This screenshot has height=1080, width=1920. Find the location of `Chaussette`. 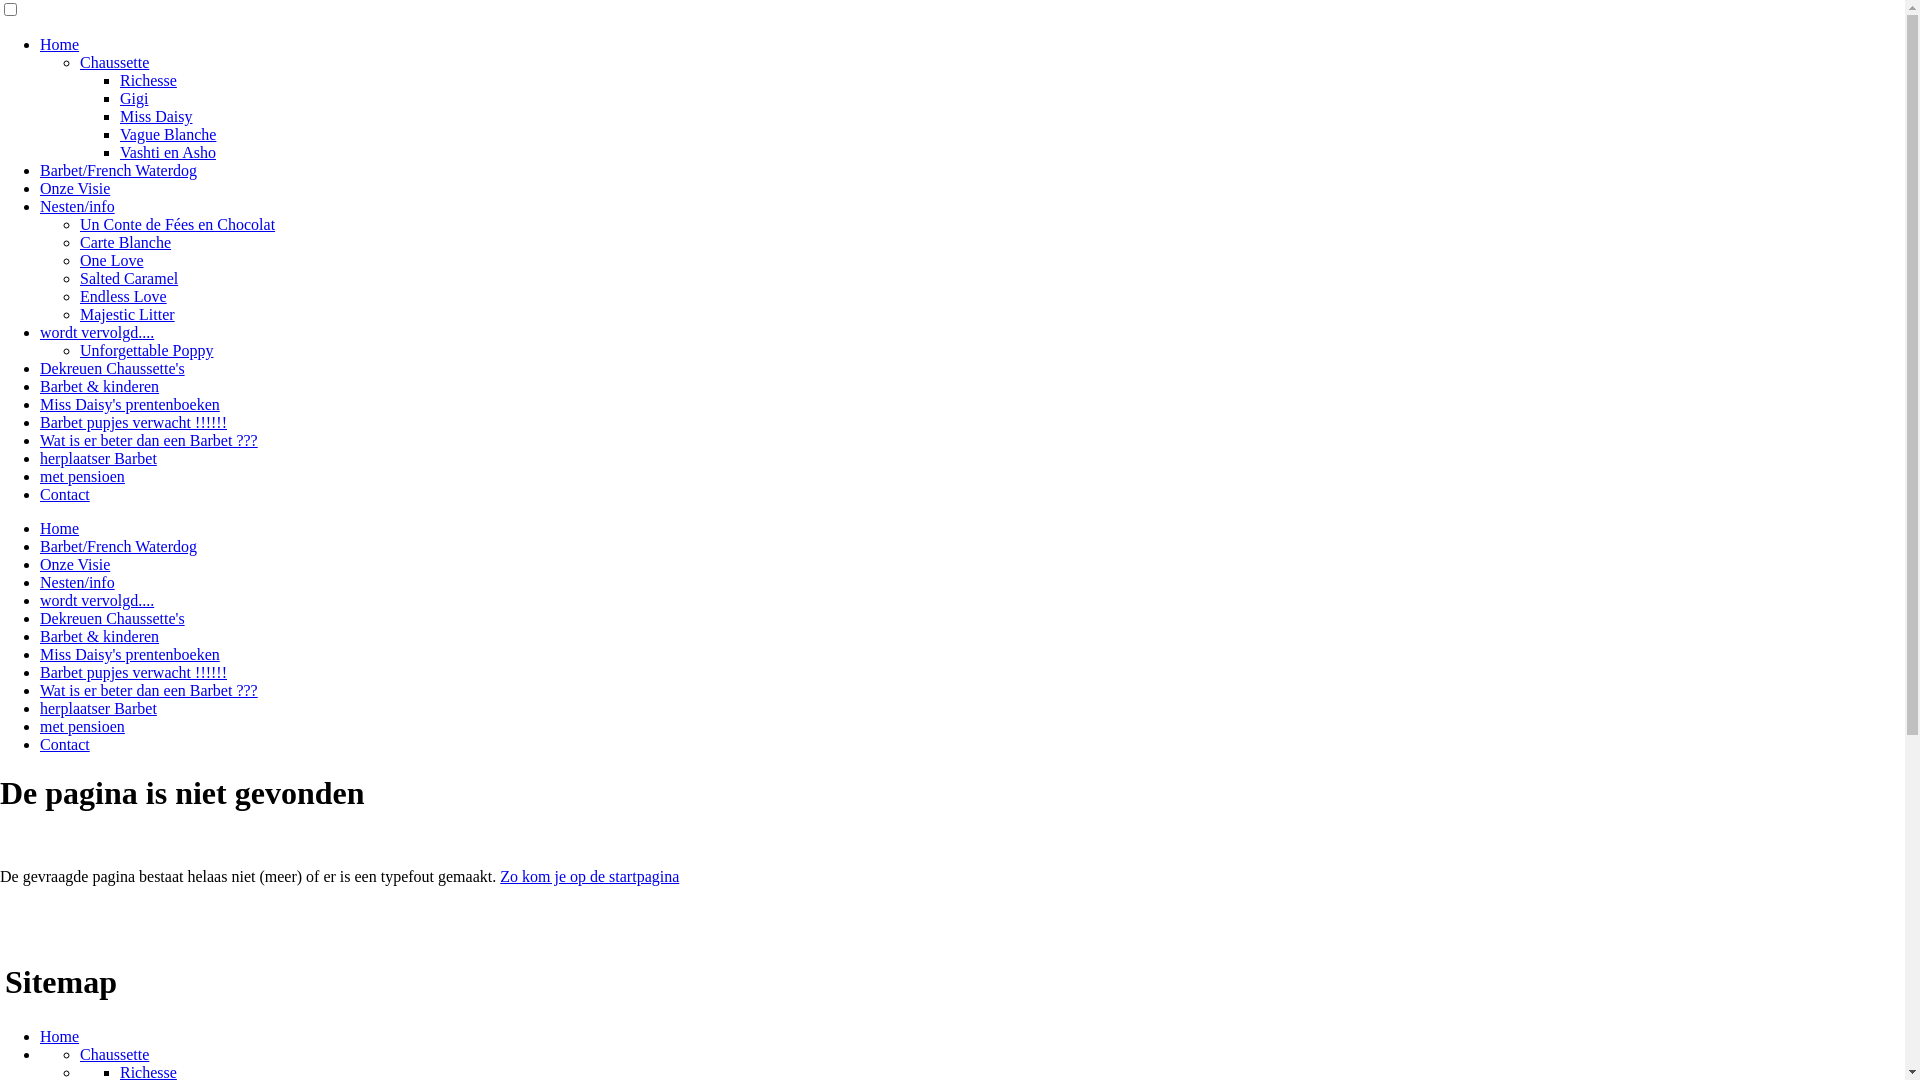

Chaussette is located at coordinates (114, 1054).